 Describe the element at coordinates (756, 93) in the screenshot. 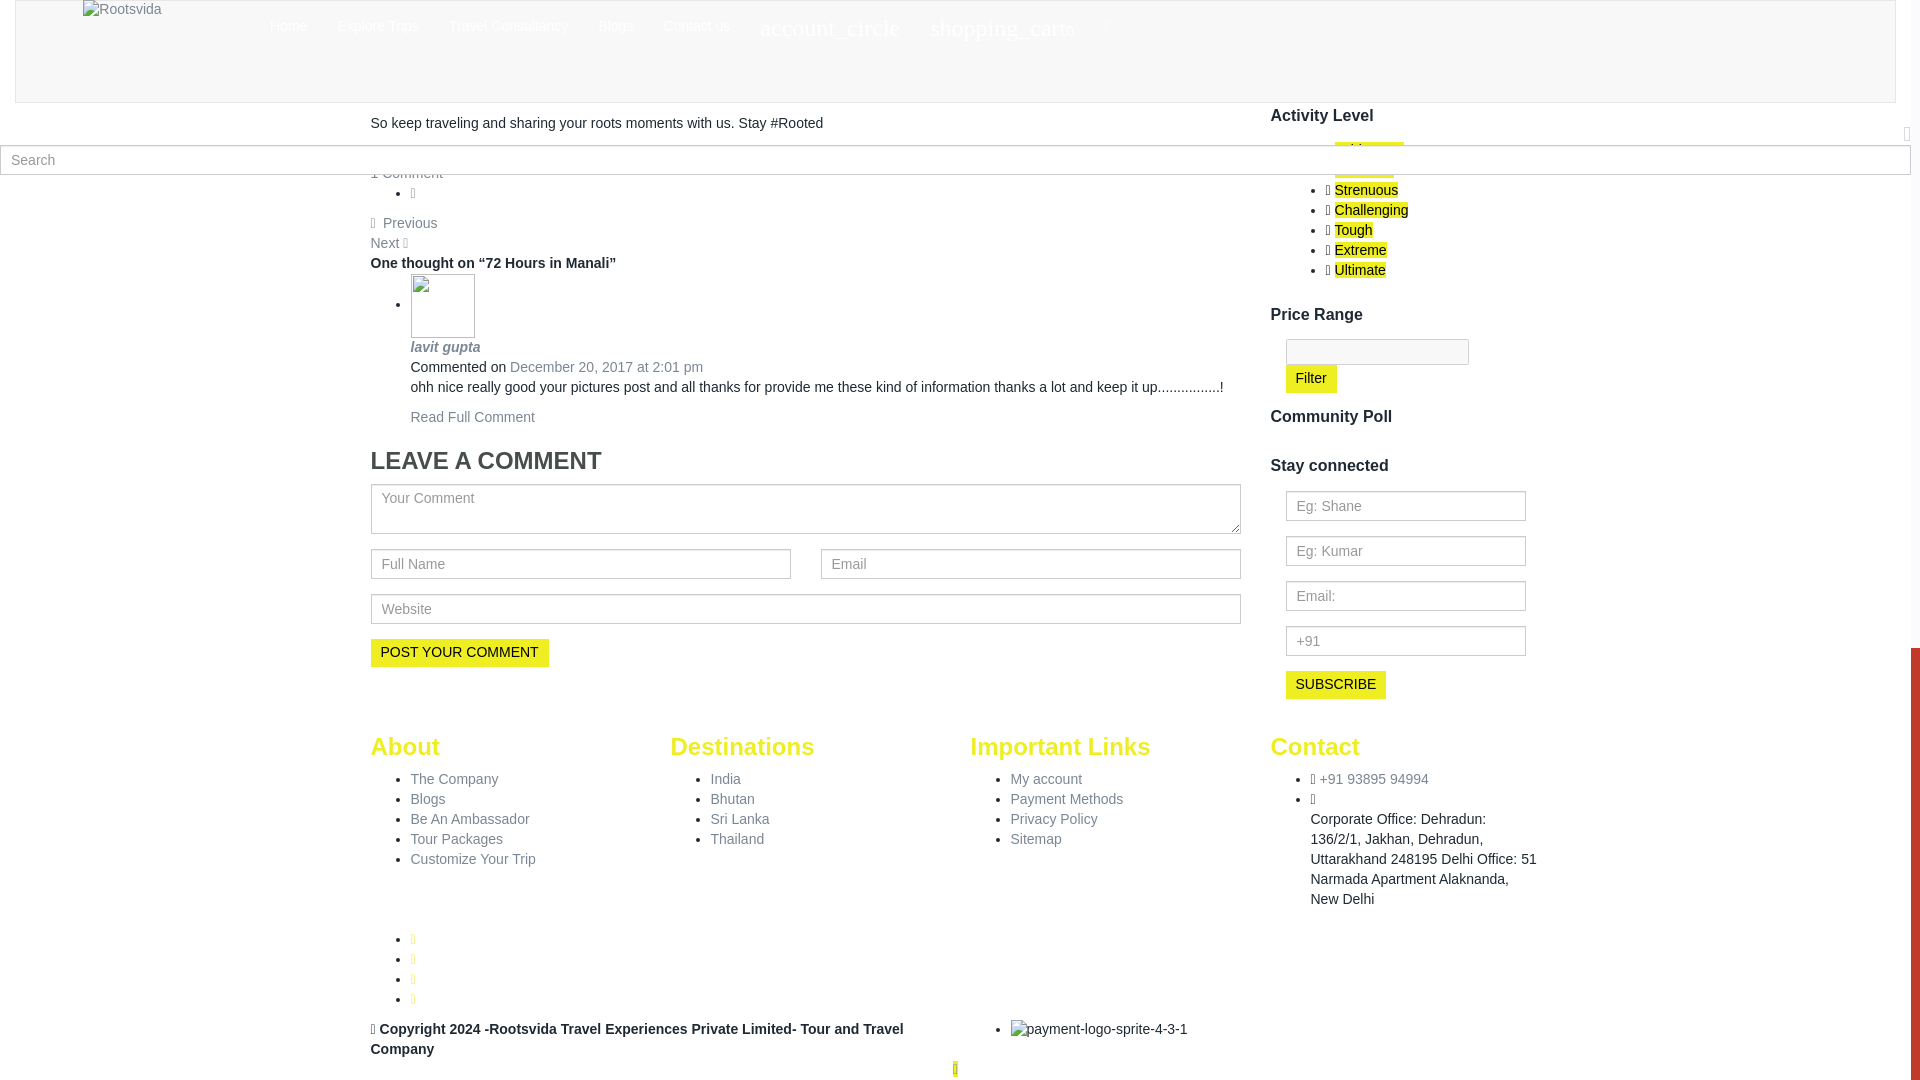

I see `ROOTS` at that location.